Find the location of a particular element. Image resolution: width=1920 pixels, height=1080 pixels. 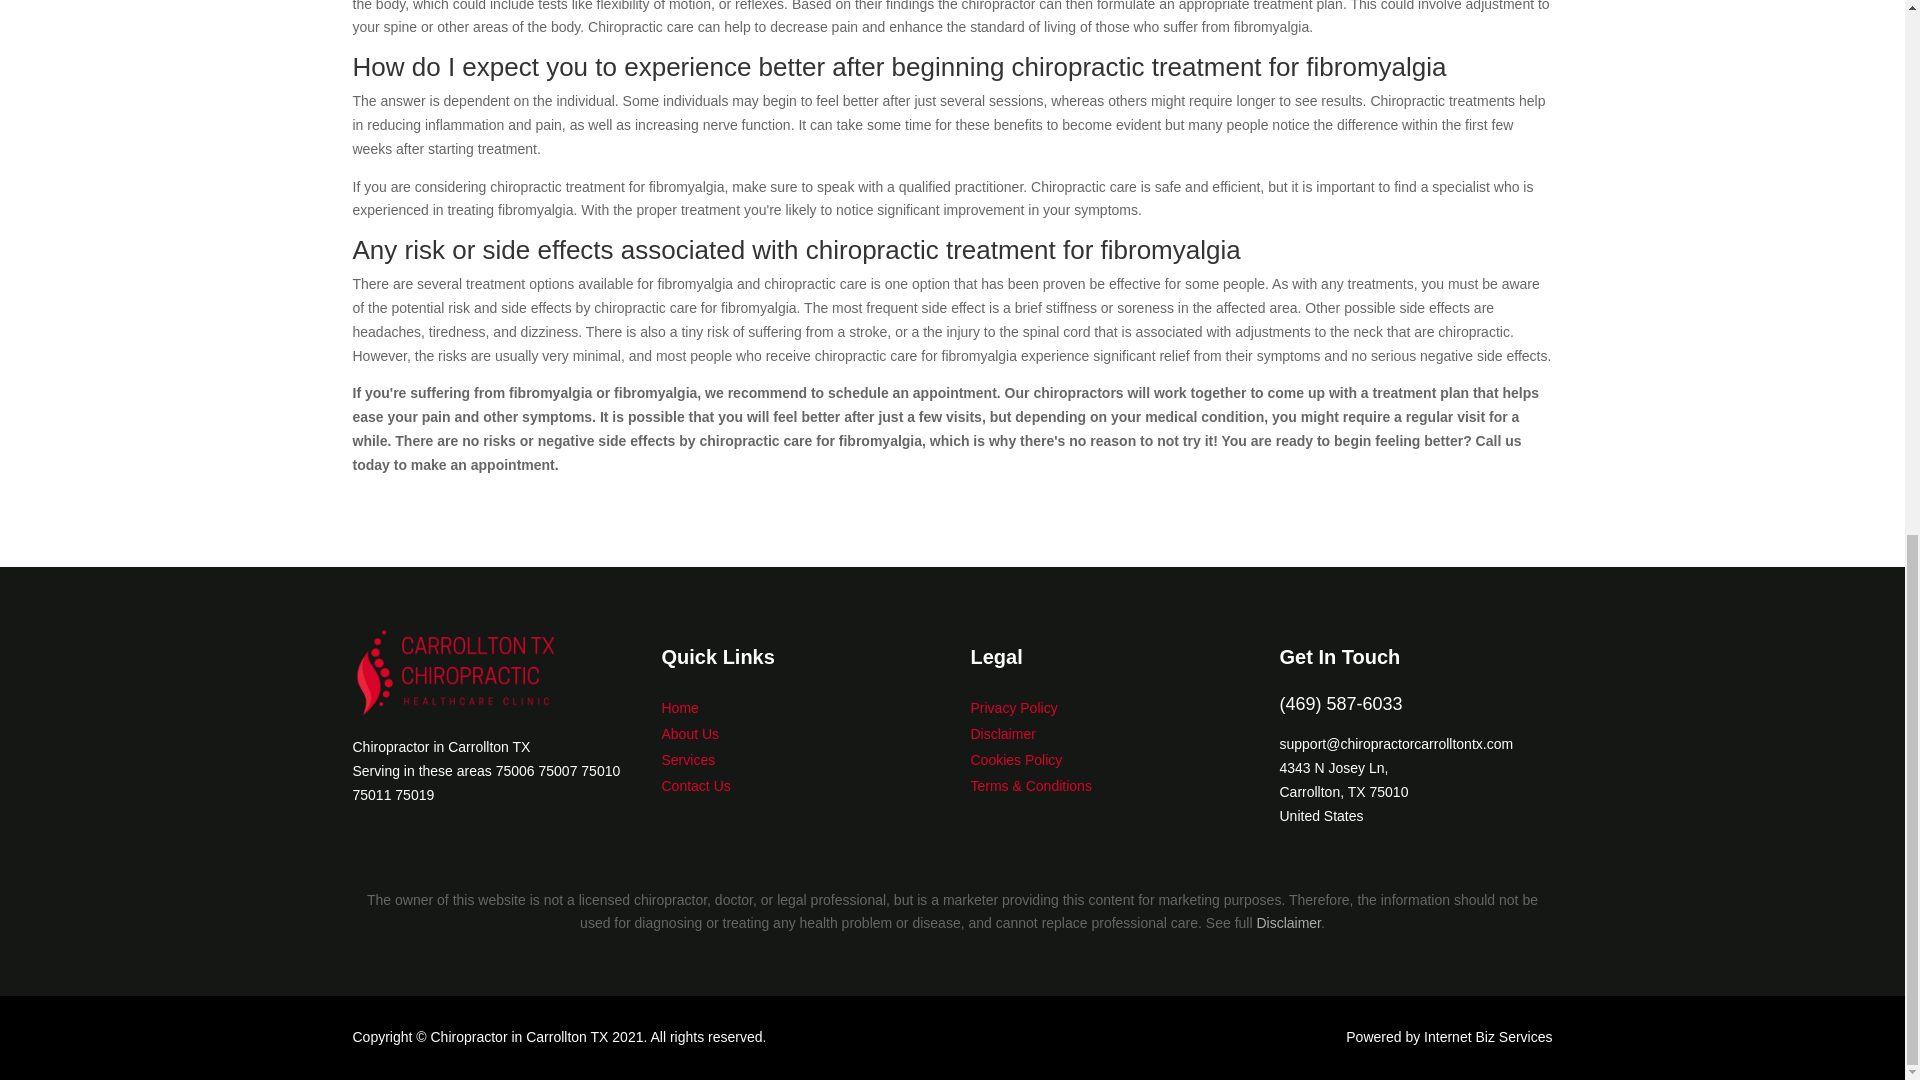

chiropractorcarrolltontx.com is located at coordinates (488, 672).